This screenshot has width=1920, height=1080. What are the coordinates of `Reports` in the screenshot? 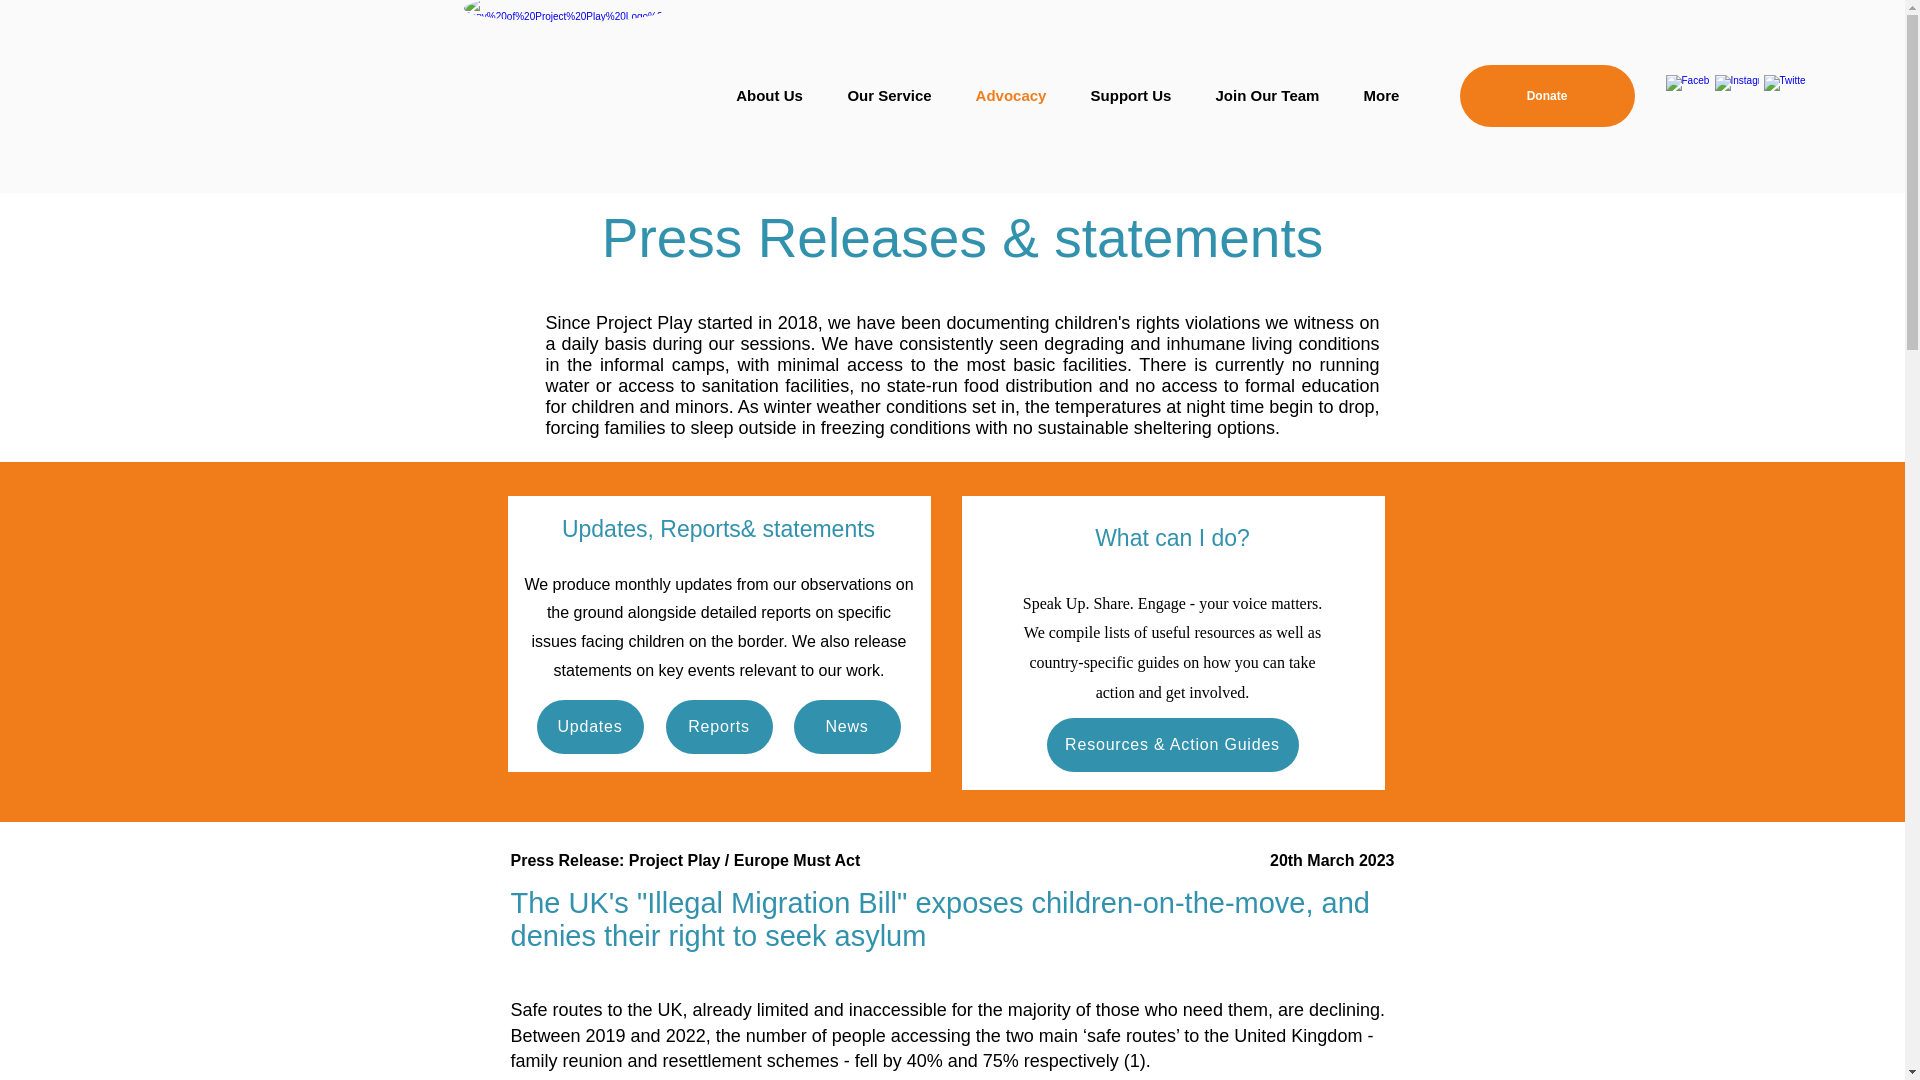 It's located at (720, 726).